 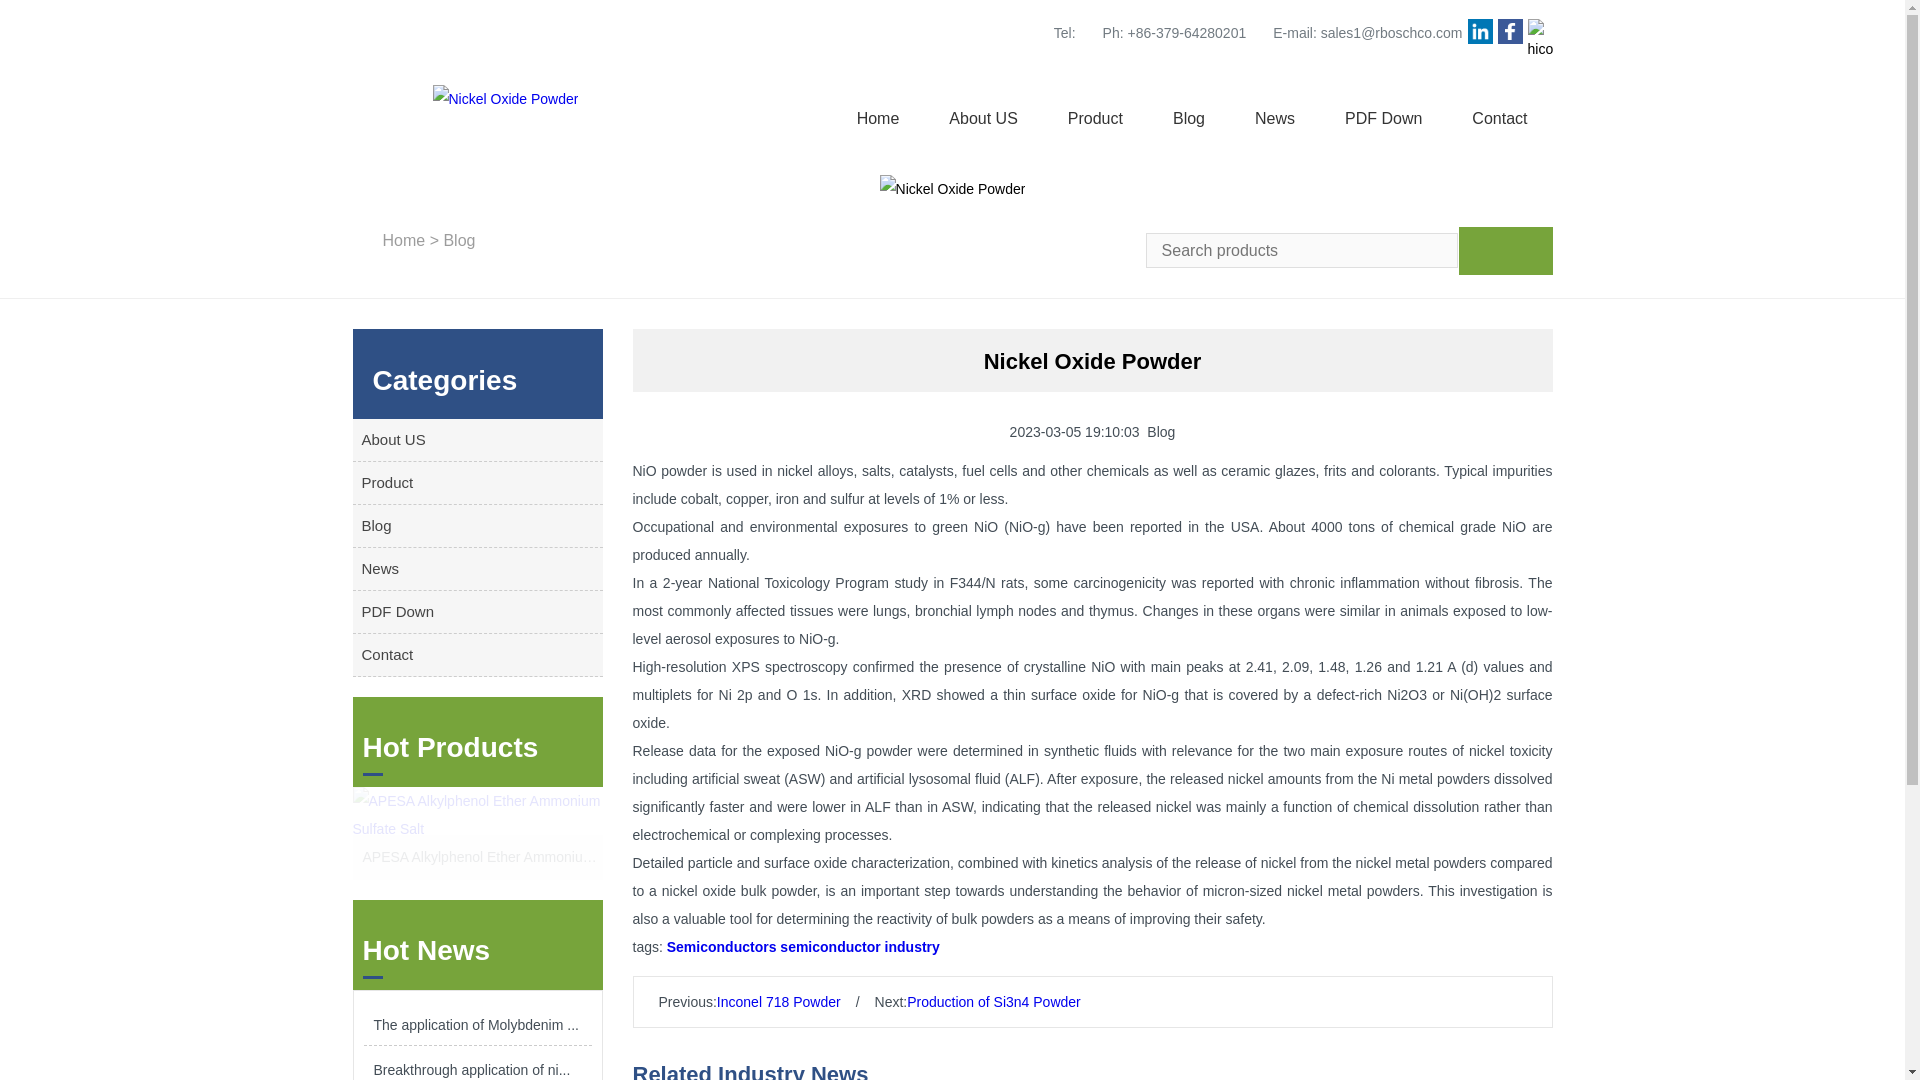 I want to click on About US, so click(x=476, y=440).